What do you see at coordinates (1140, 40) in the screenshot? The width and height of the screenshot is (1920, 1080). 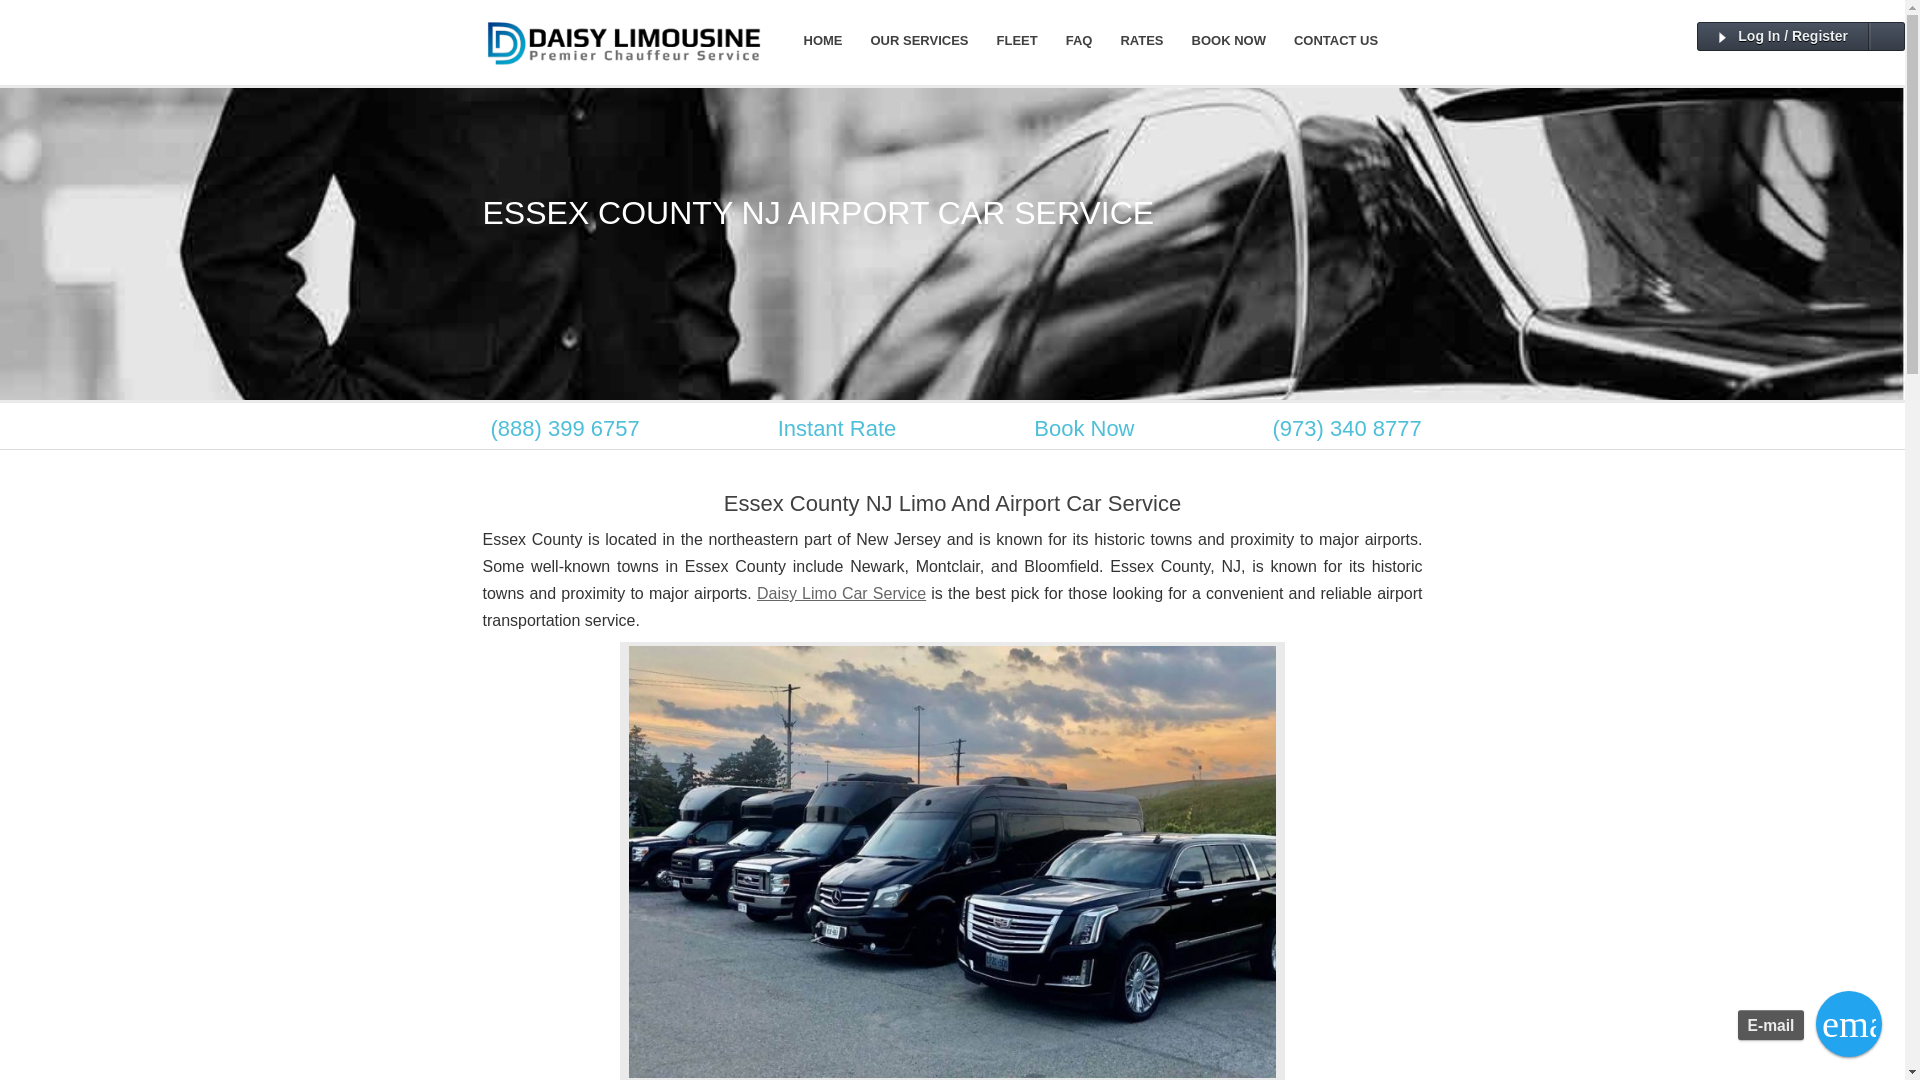 I see `RATES` at bounding box center [1140, 40].